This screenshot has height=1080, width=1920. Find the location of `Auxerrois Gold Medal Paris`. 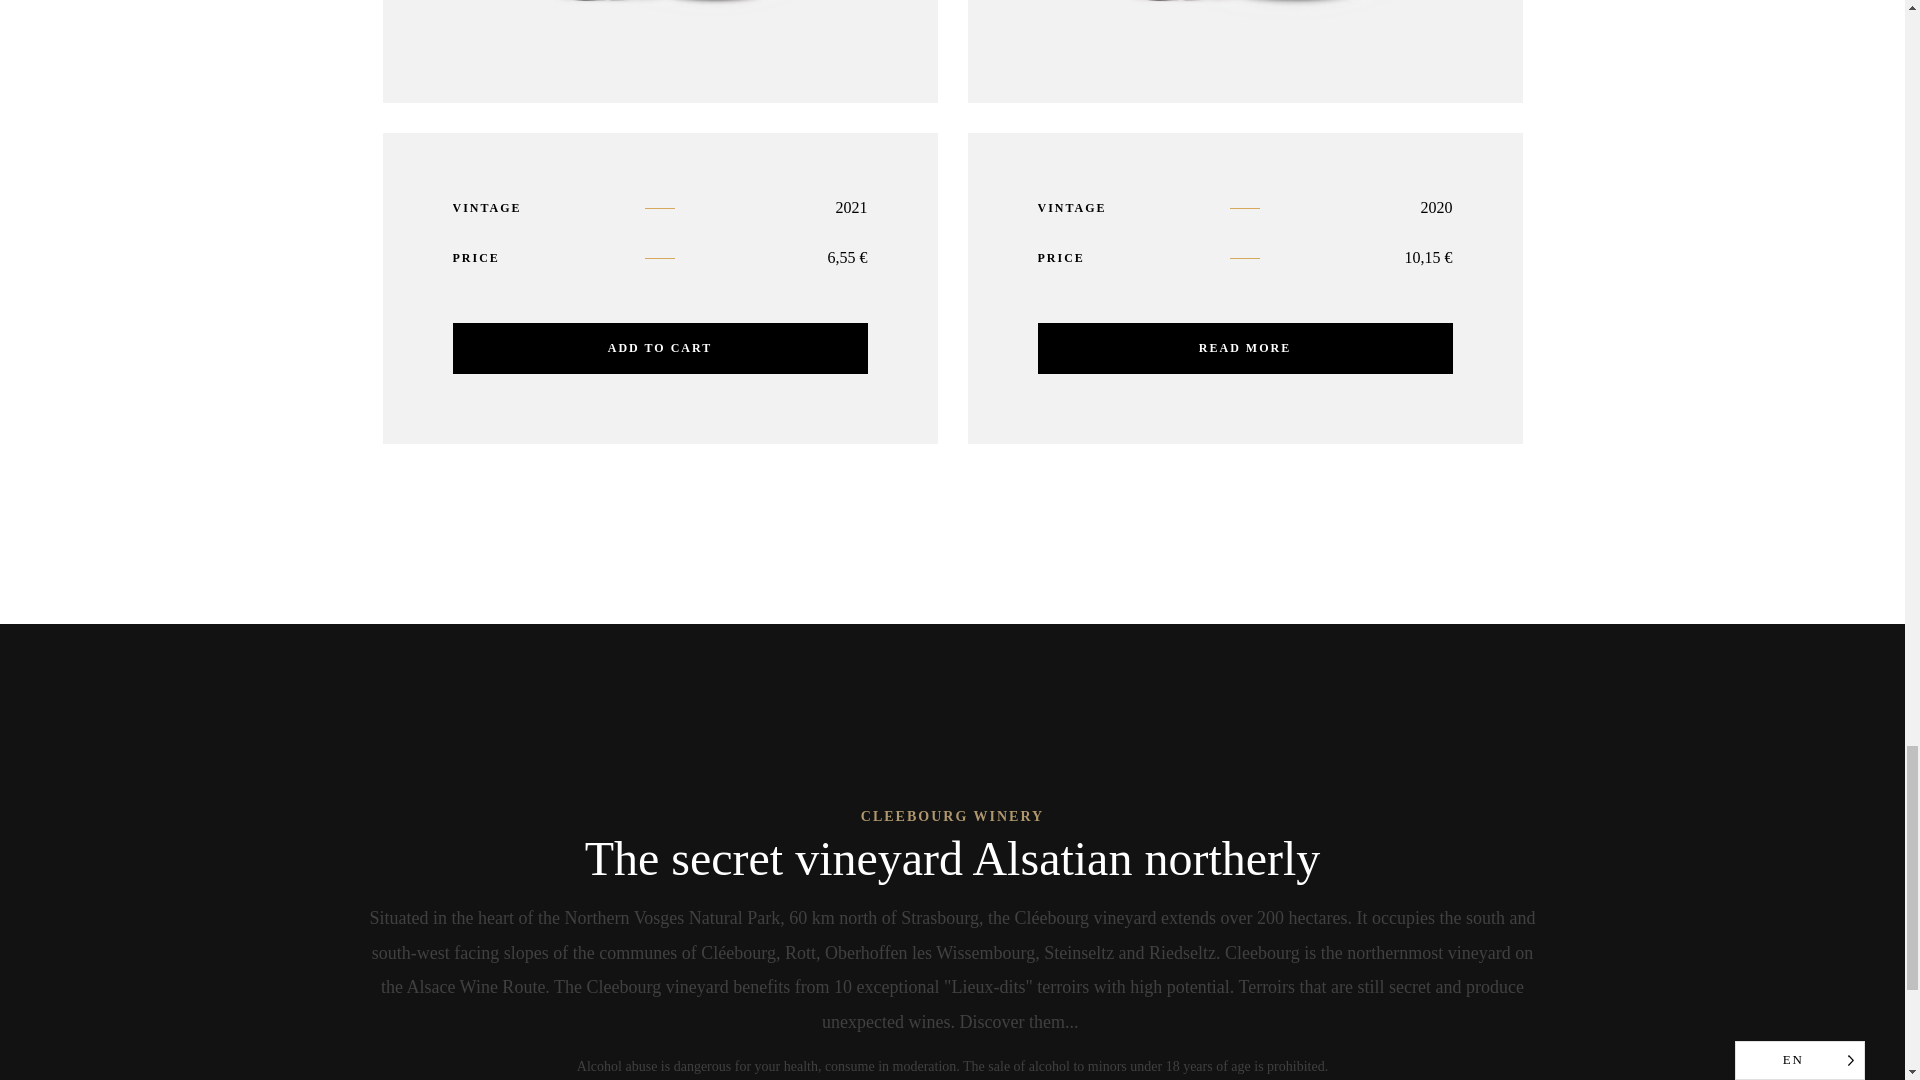

Auxerrois Gold Medal Paris is located at coordinates (1244, 51).